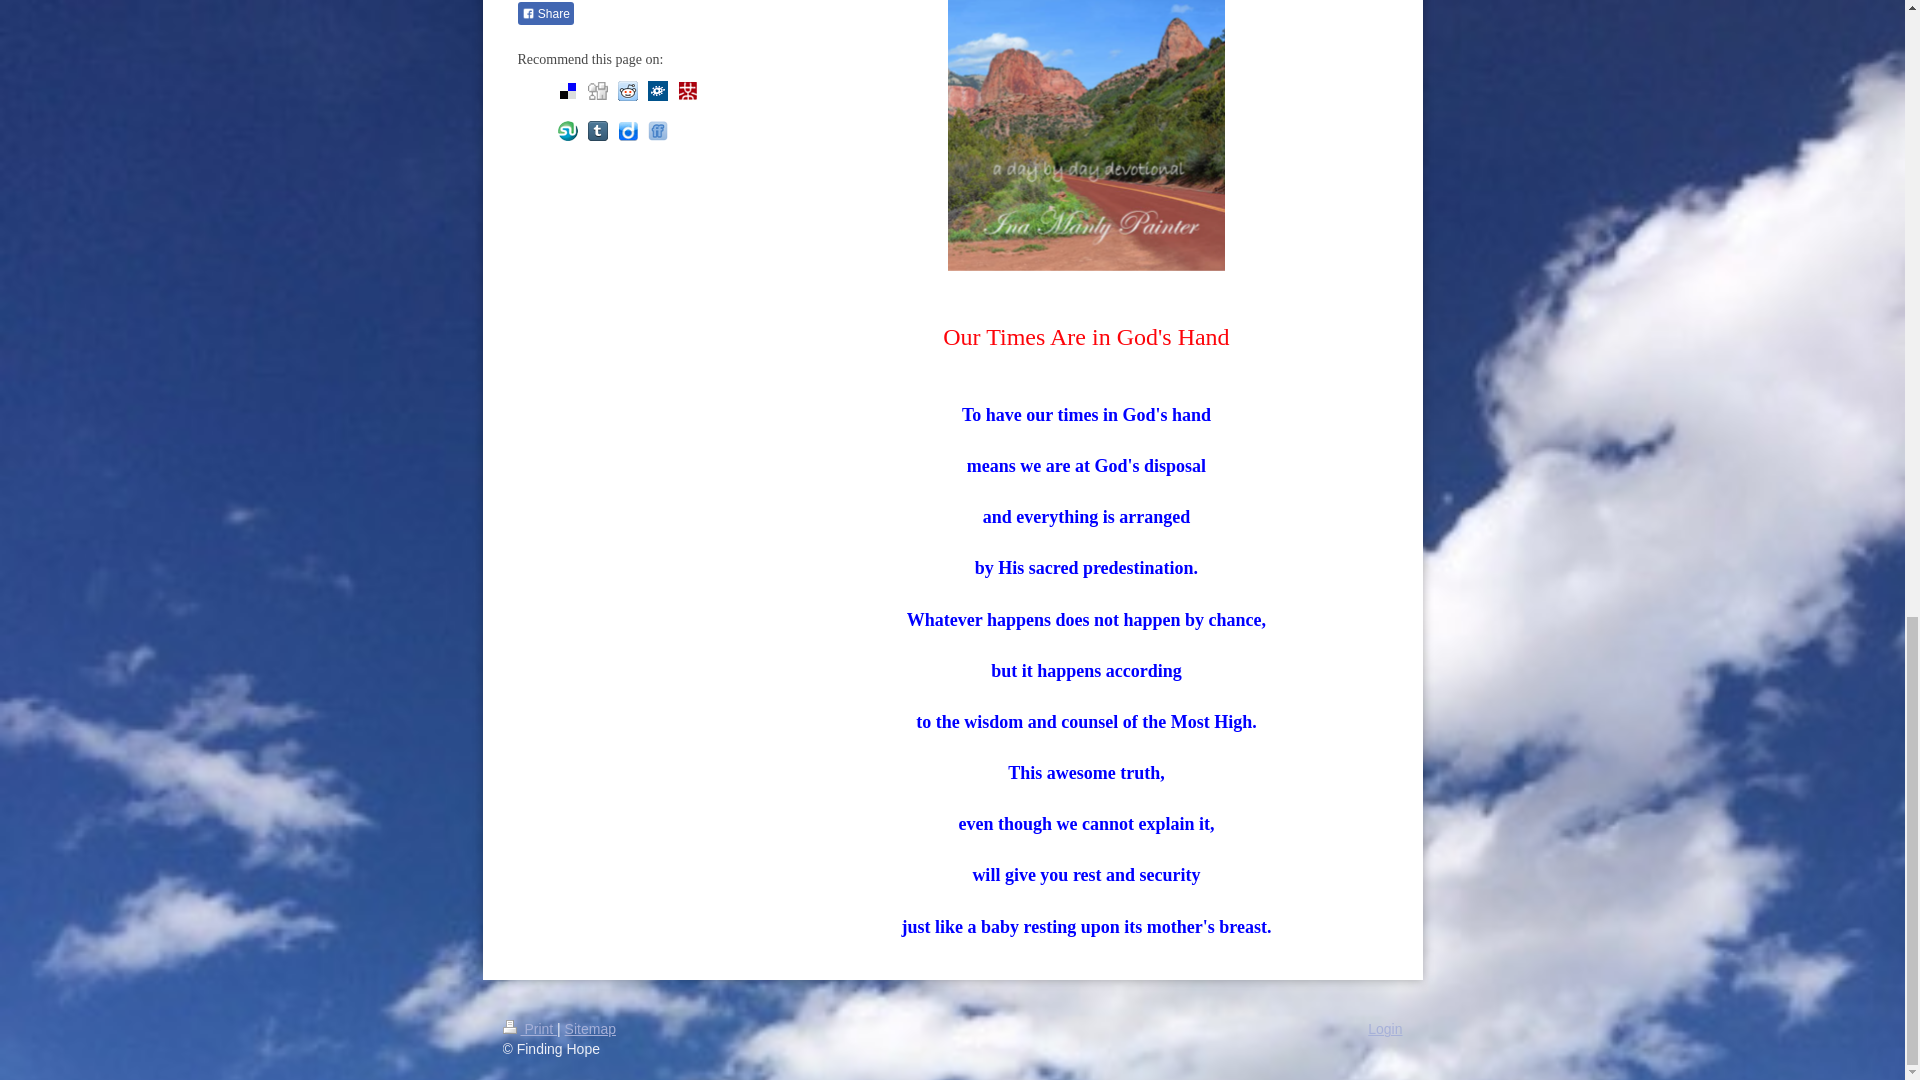 The height and width of the screenshot is (1080, 1920). What do you see at coordinates (628, 130) in the screenshot?
I see `Diigo` at bounding box center [628, 130].